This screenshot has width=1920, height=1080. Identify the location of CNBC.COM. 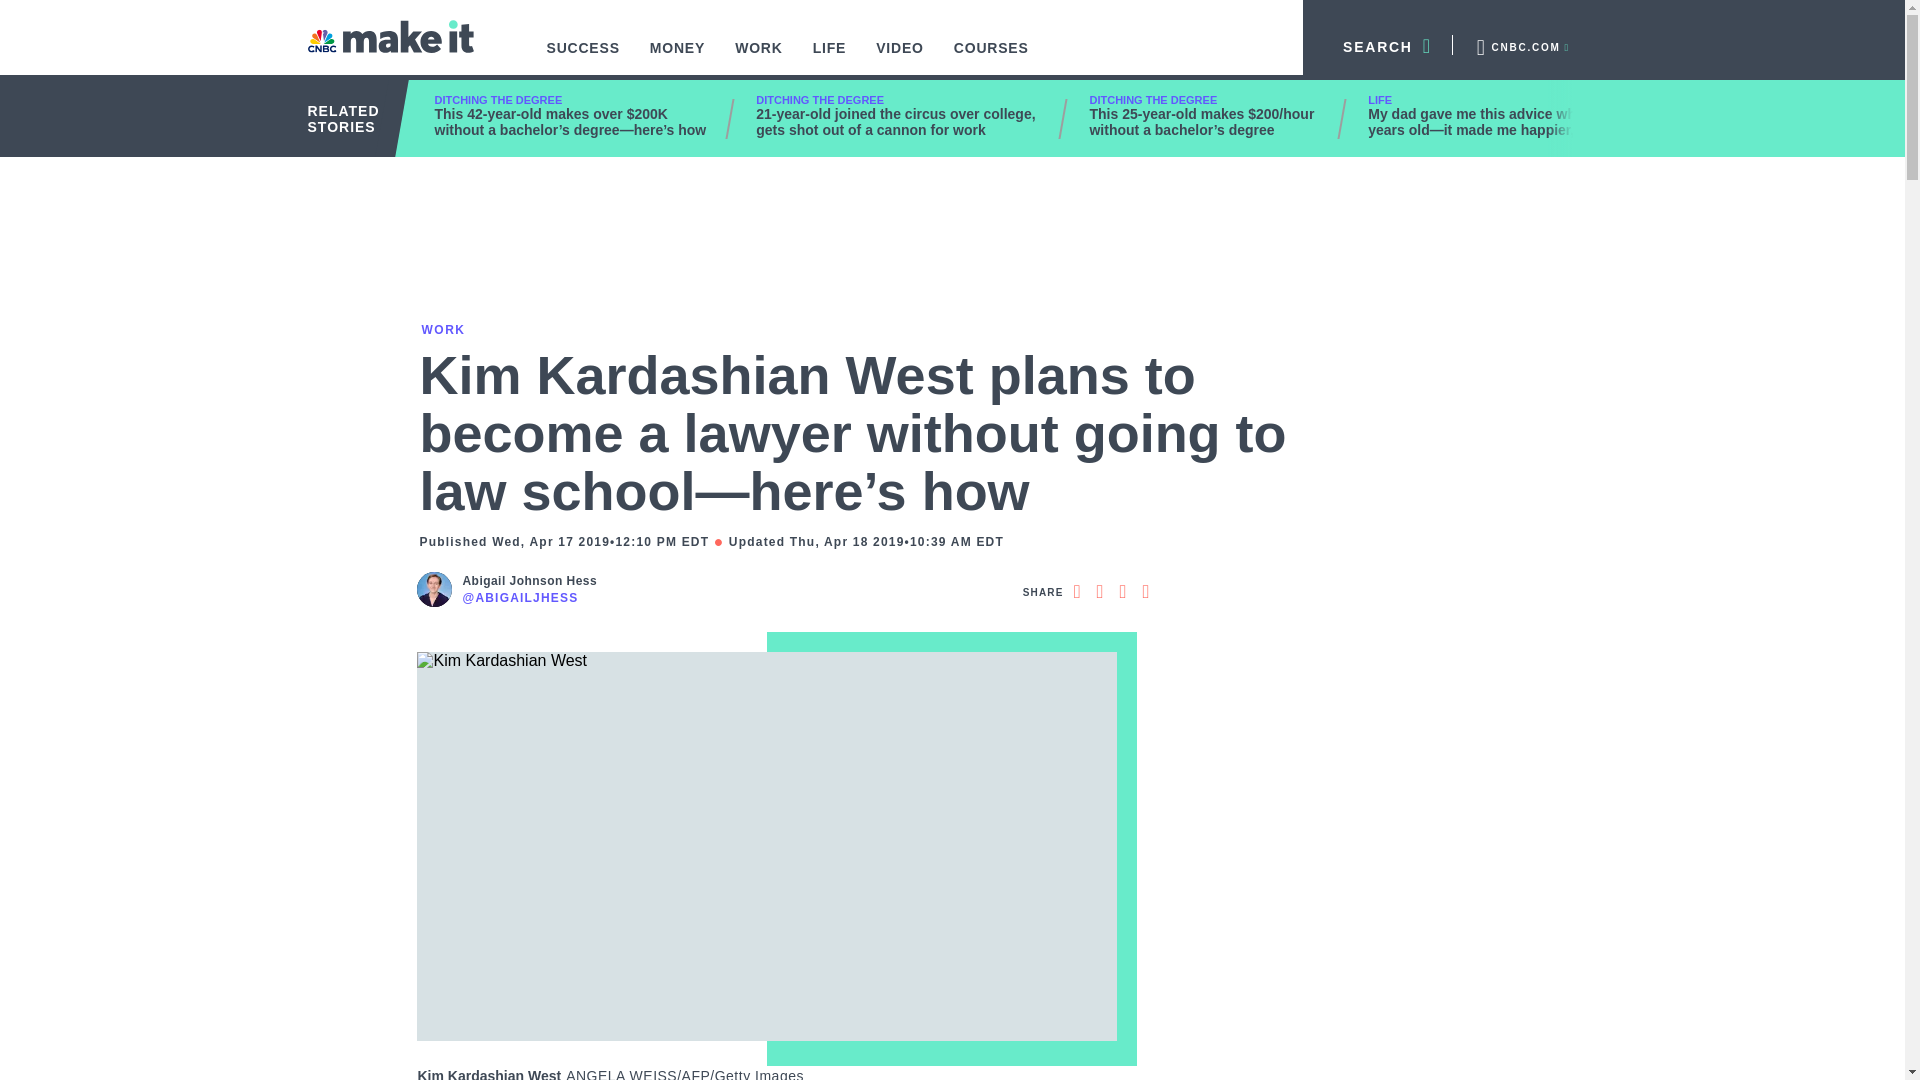
(1521, 44).